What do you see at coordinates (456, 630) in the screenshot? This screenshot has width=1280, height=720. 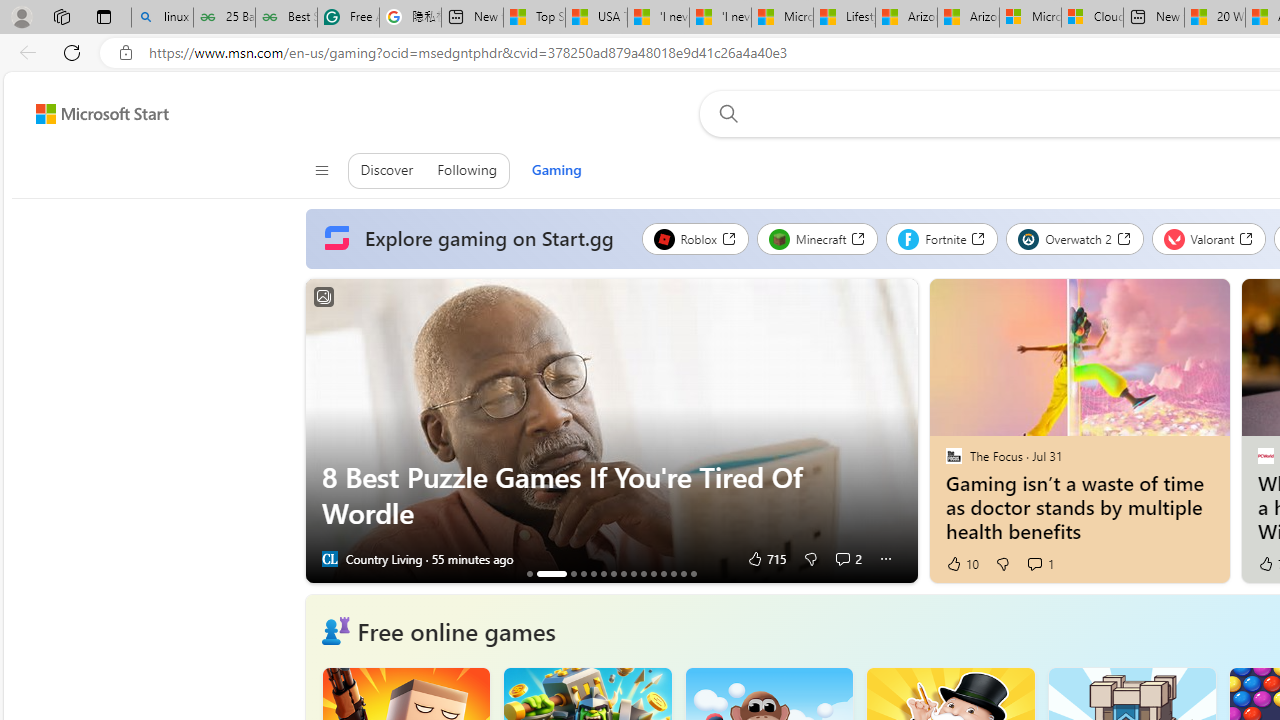 I see `Free online games` at bounding box center [456, 630].